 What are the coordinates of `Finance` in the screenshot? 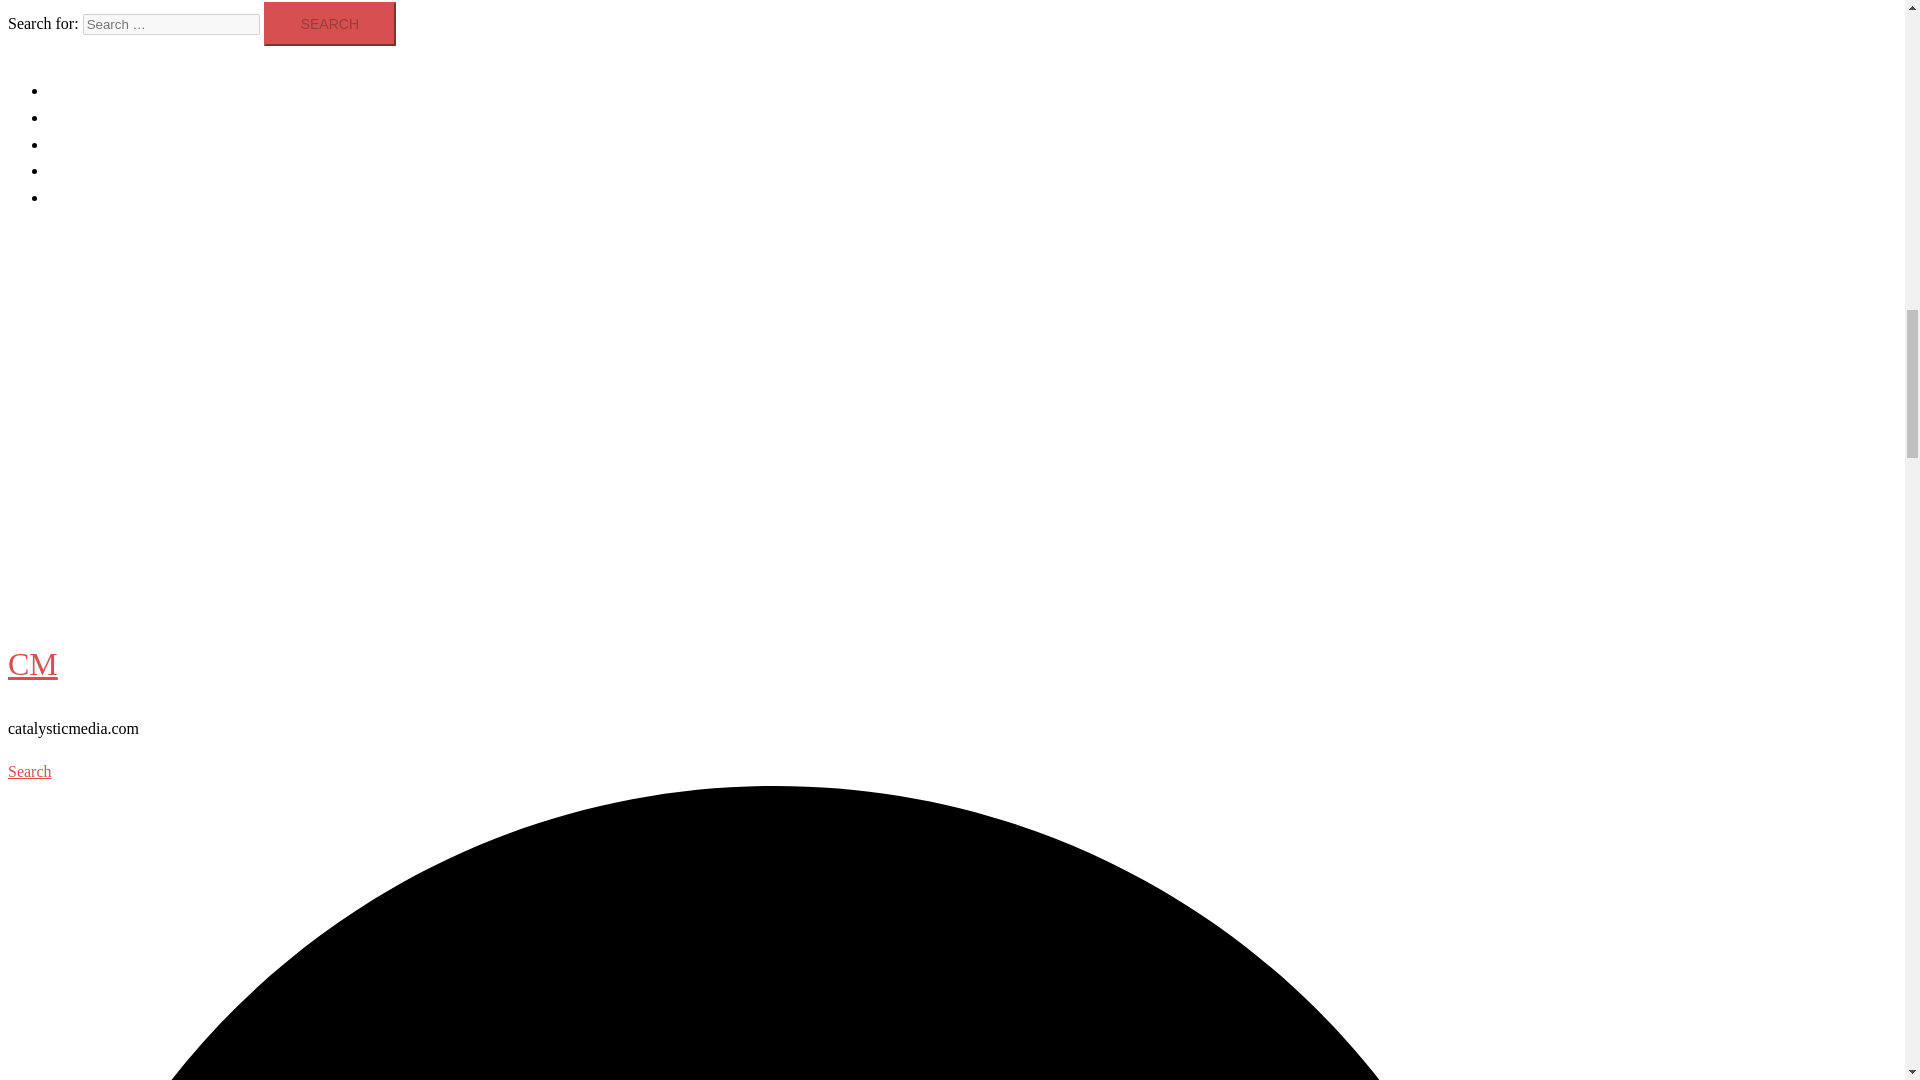 It's located at (74, 170).